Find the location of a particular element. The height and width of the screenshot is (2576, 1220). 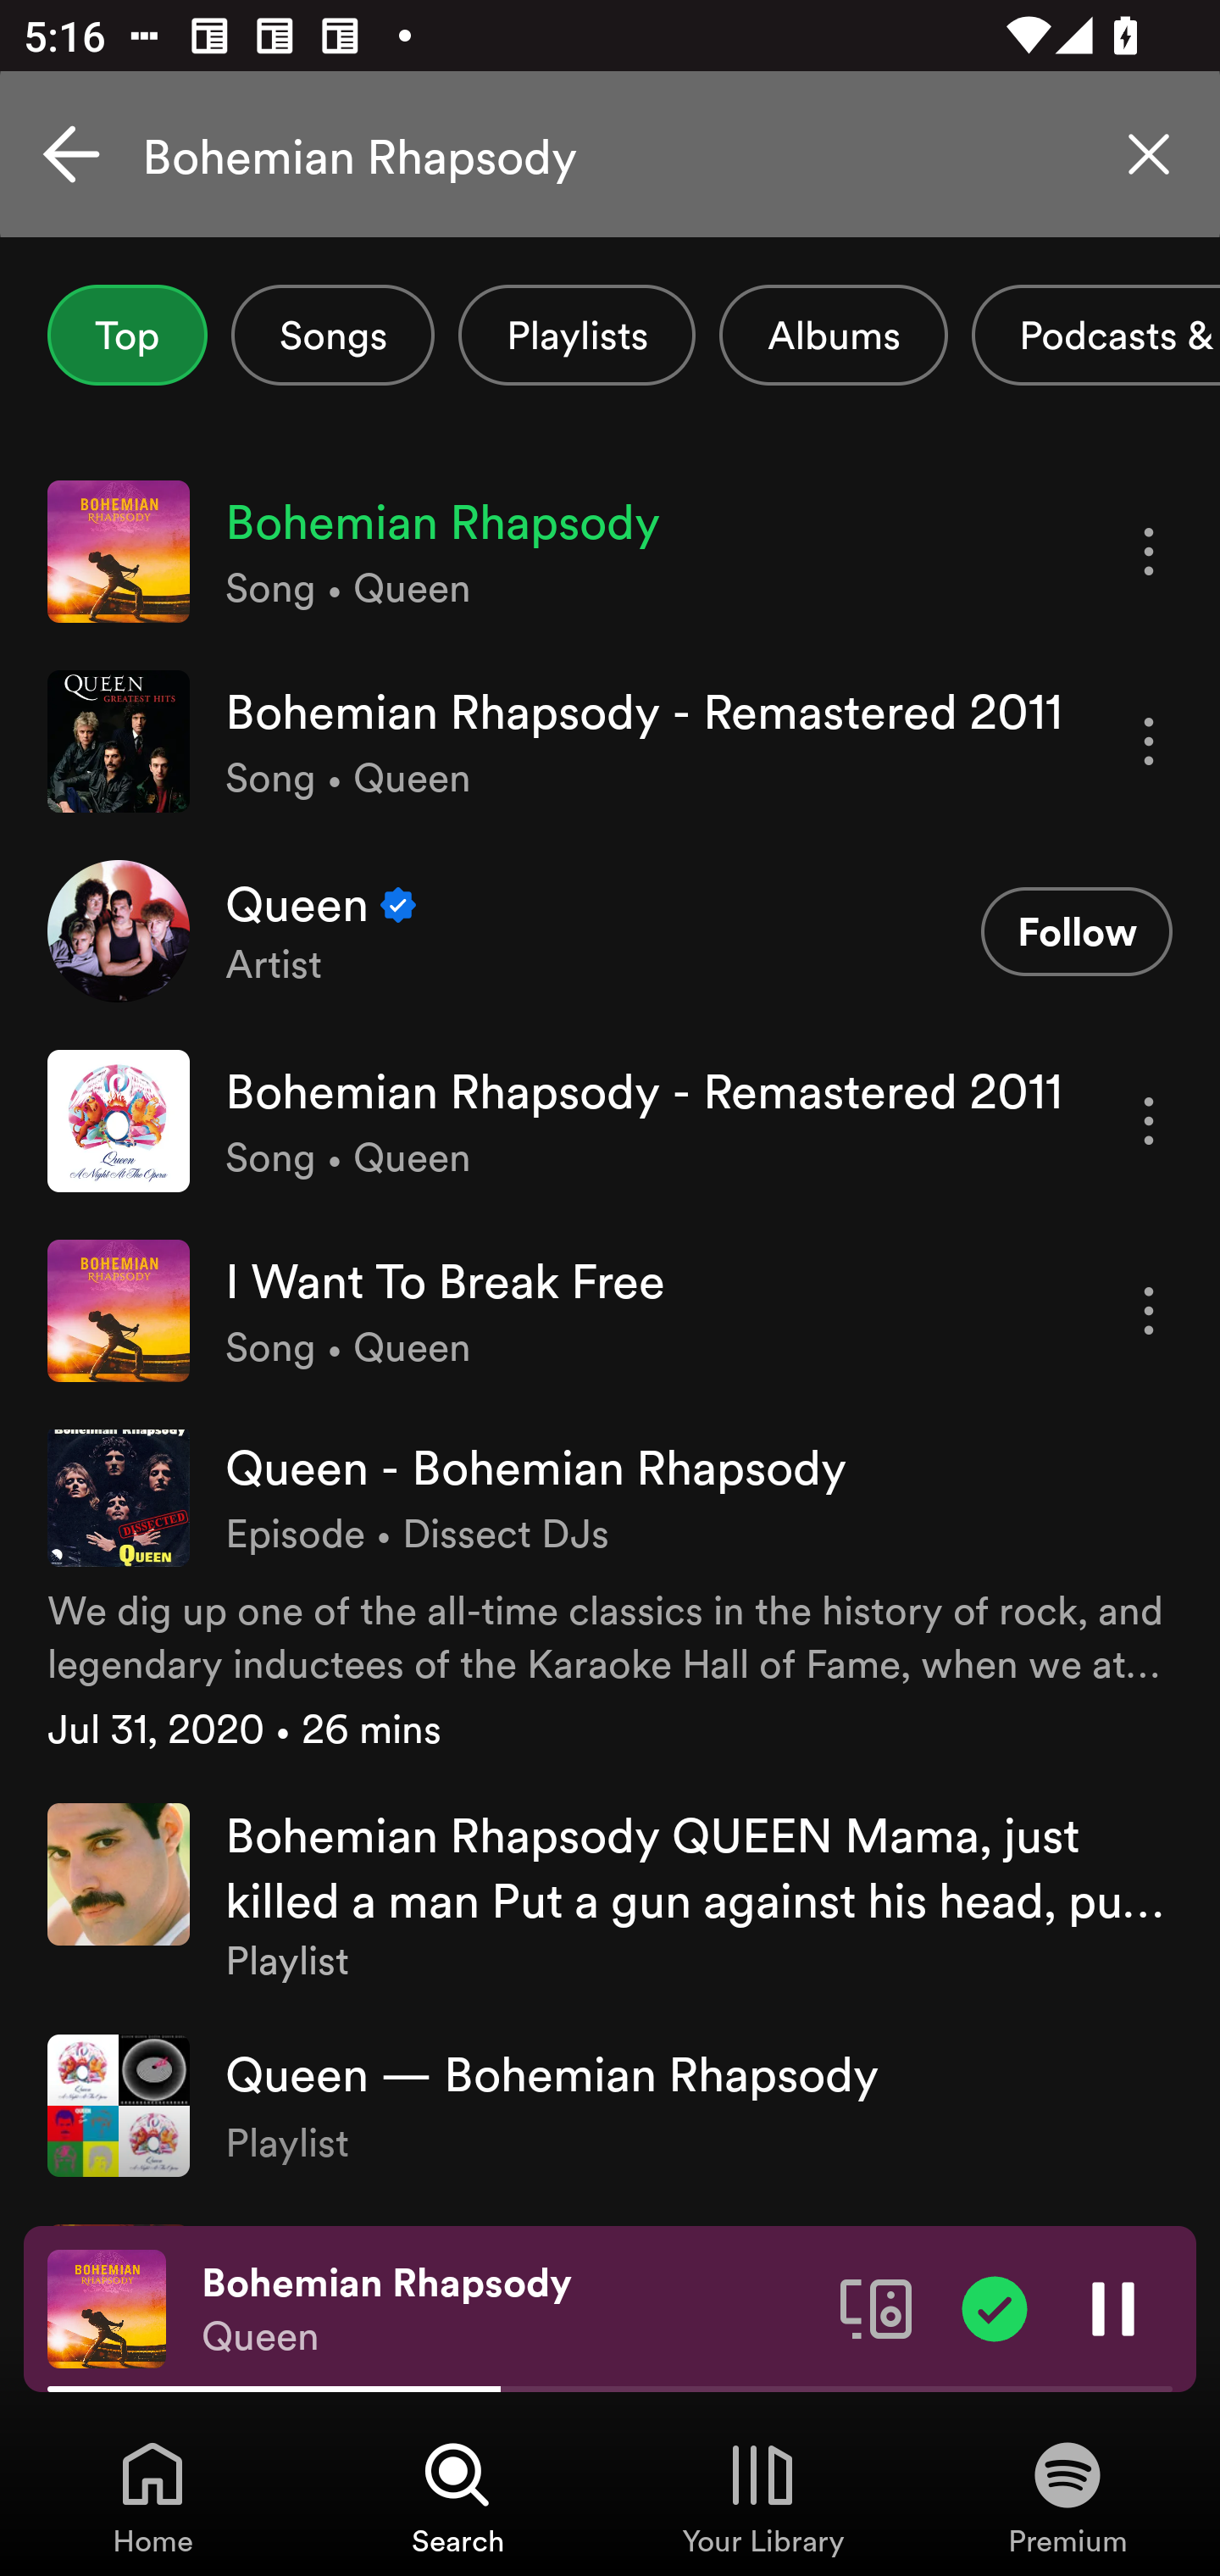

Cancel is located at coordinates (71, 154).